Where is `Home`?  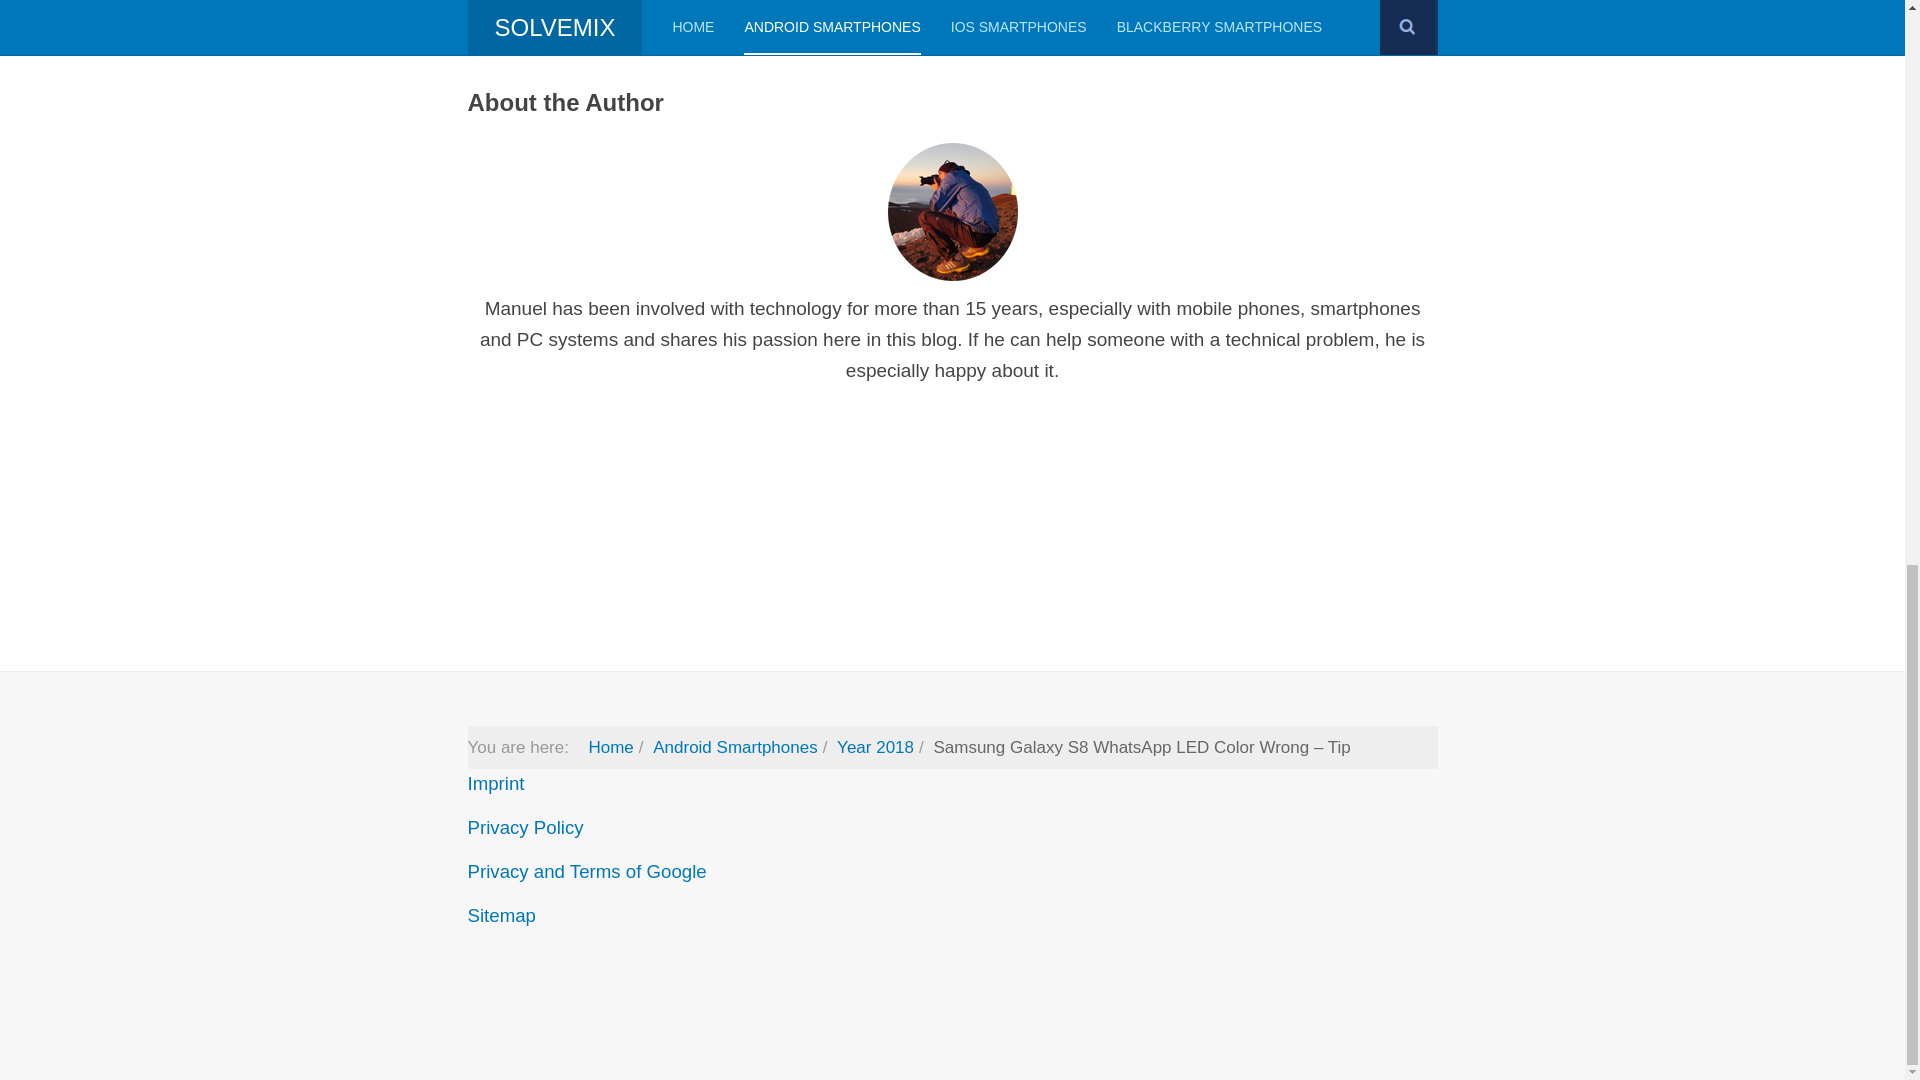 Home is located at coordinates (610, 747).